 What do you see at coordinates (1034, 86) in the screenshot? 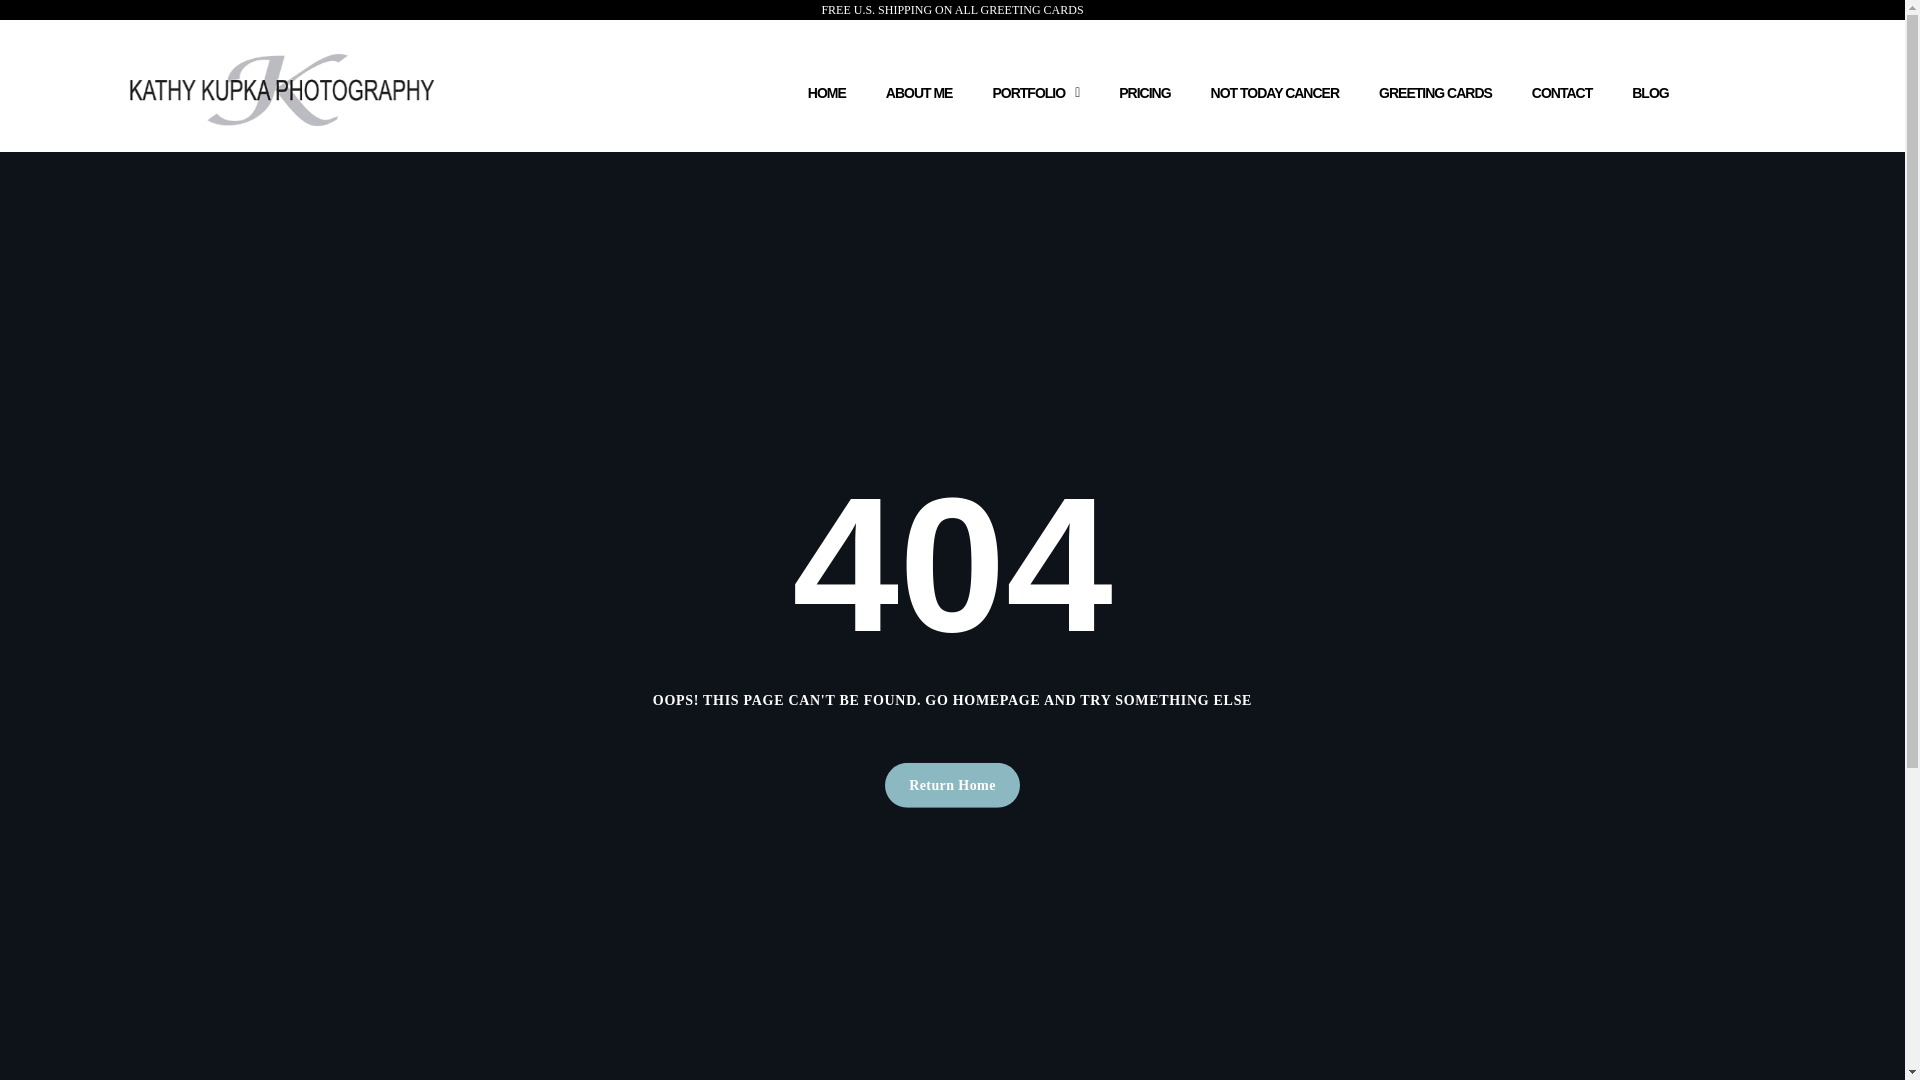
I see `PORTFOLIO` at bounding box center [1034, 86].